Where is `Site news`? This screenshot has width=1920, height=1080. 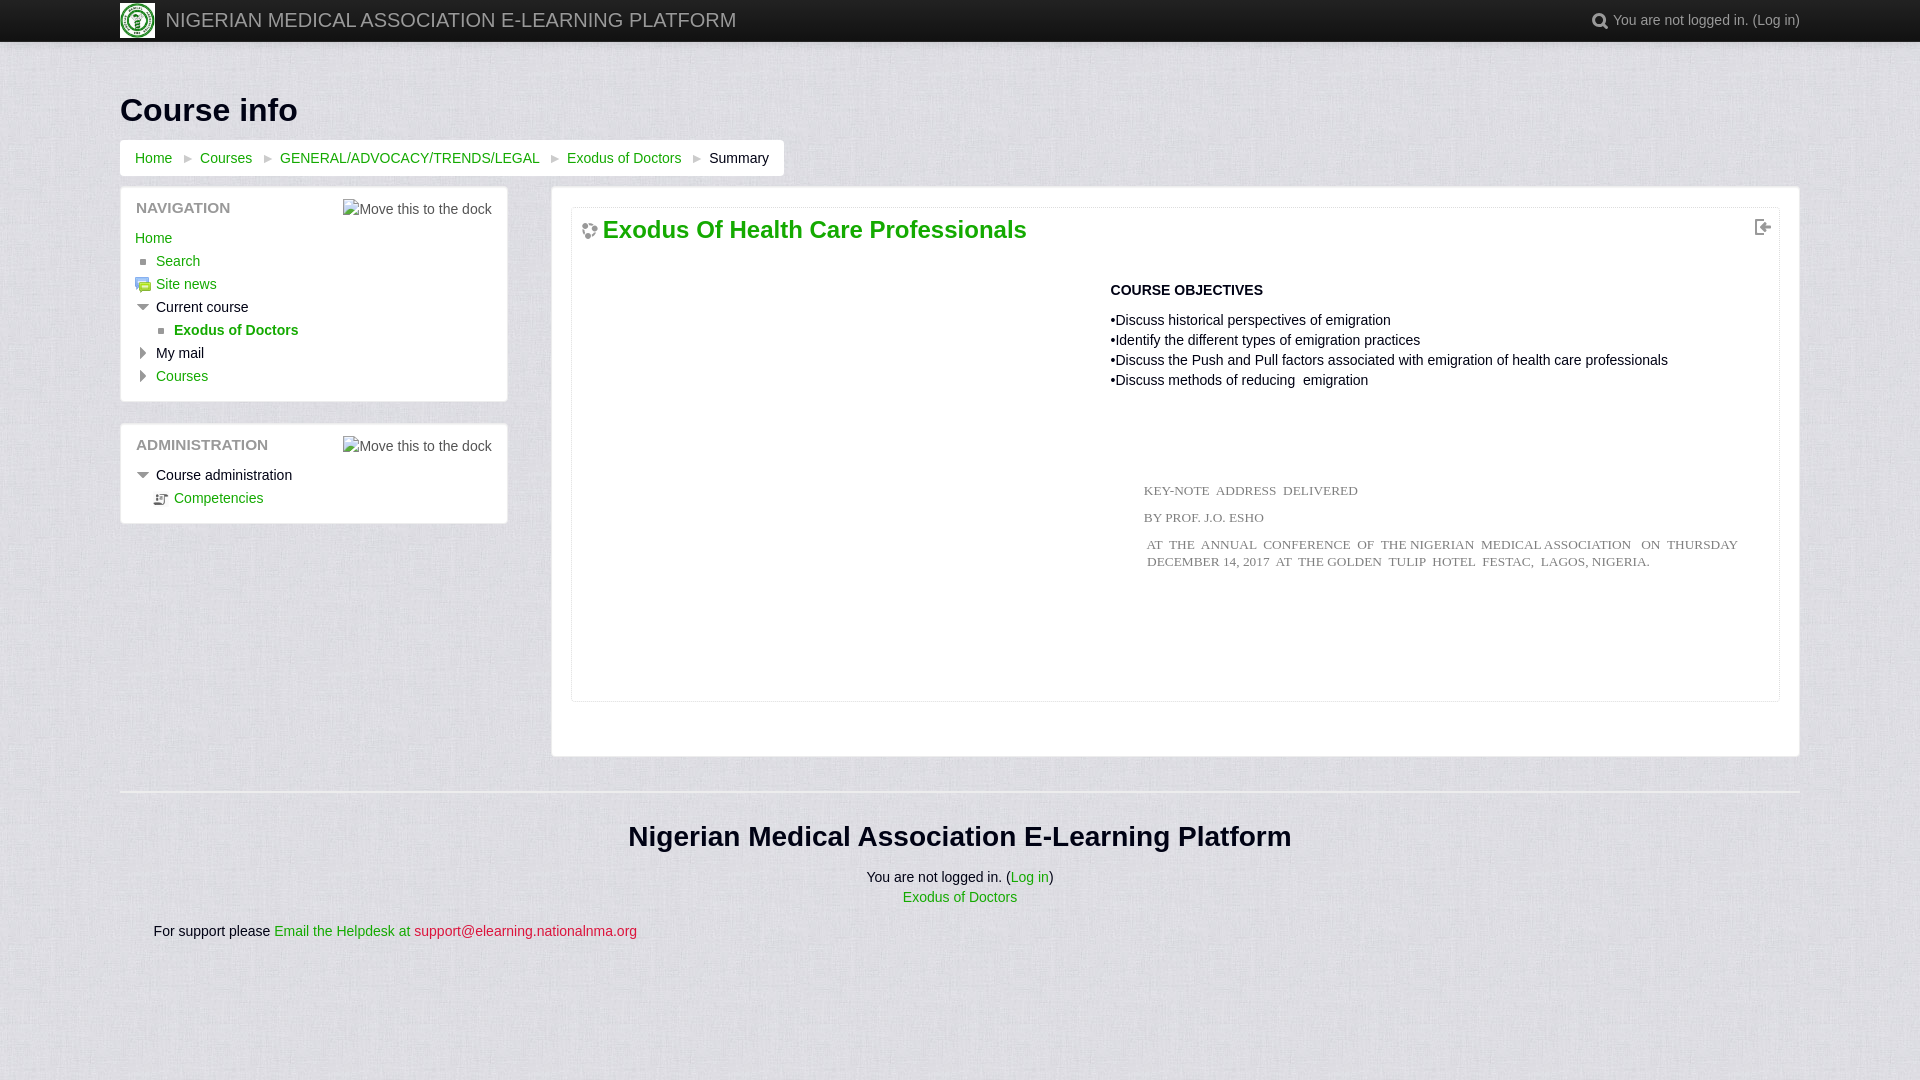
Site news is located at coordinates (175, 284).